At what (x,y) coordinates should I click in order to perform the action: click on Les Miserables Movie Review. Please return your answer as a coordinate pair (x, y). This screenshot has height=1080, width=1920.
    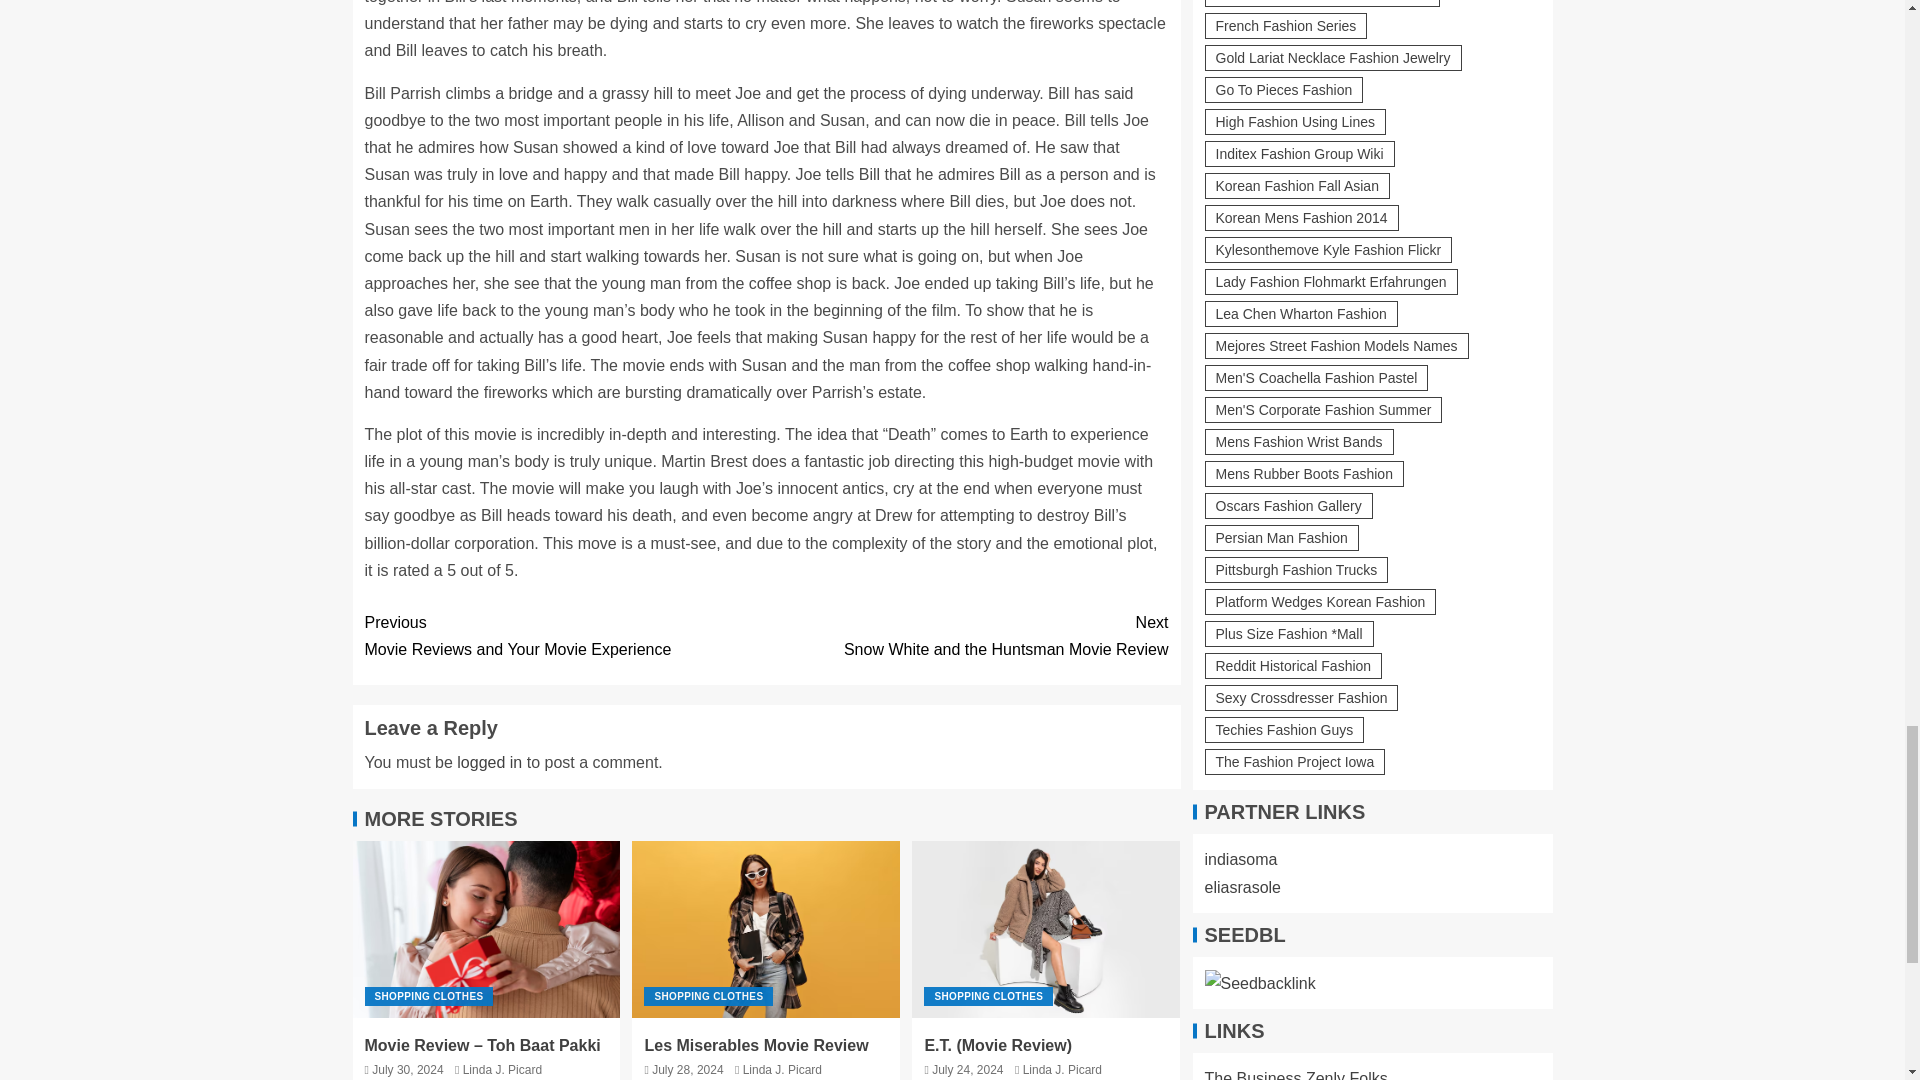
    Looking at the image, I should click on (755, 1045).